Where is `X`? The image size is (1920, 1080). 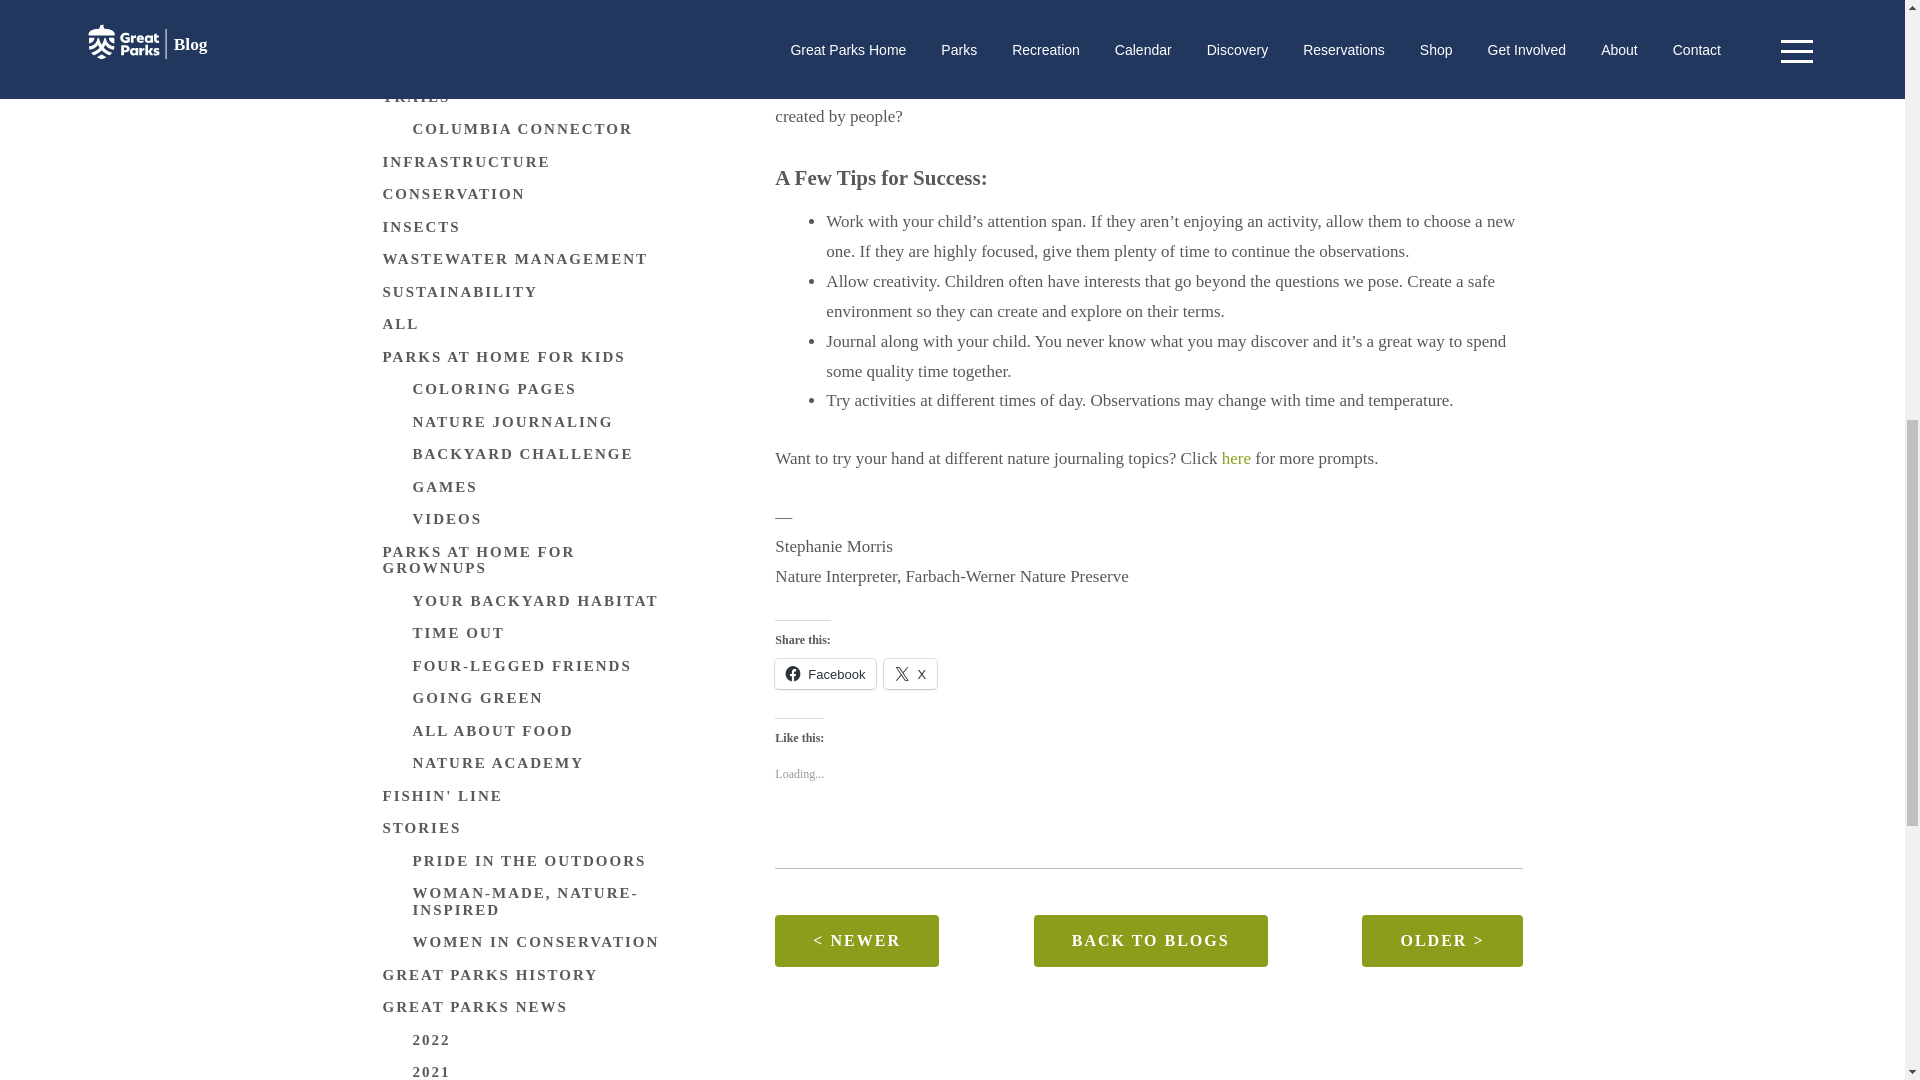
X is located at coordinates (910, 674).